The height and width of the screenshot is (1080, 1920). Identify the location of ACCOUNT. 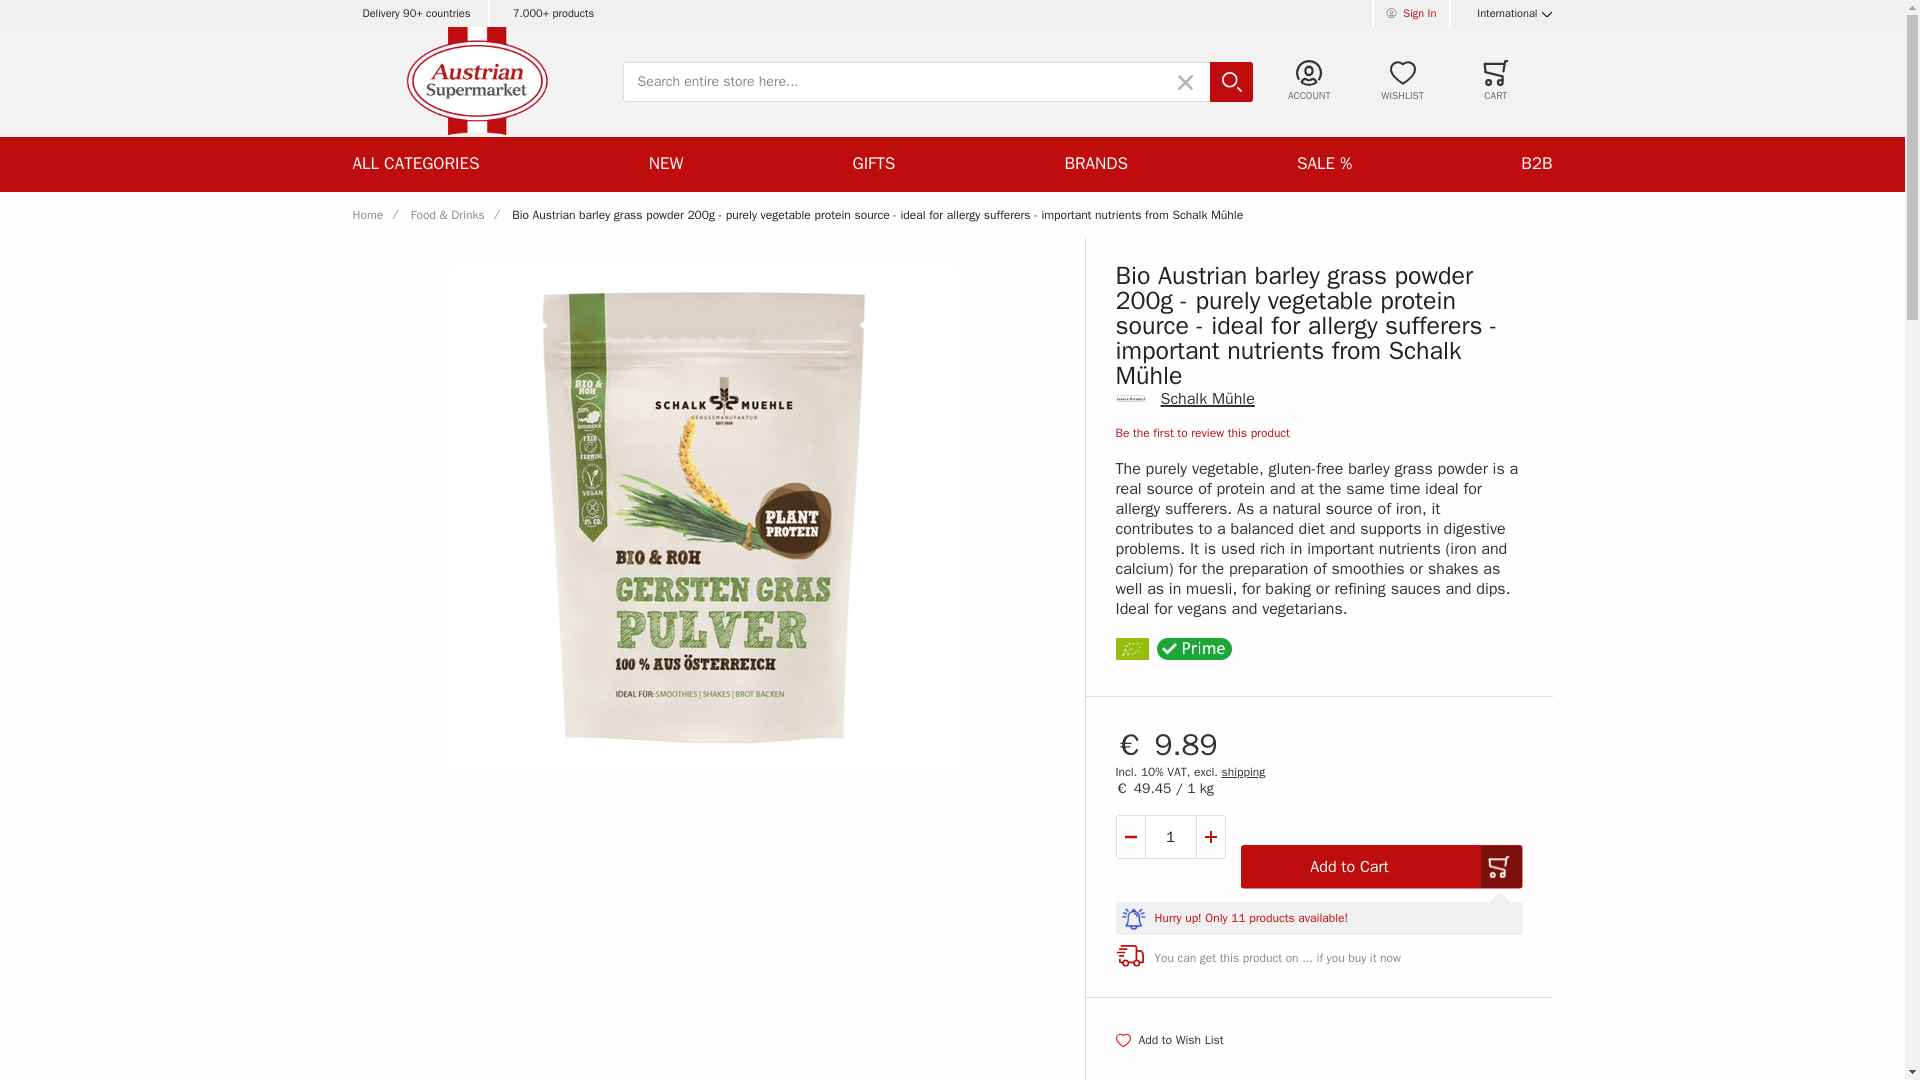
(1309, 81).